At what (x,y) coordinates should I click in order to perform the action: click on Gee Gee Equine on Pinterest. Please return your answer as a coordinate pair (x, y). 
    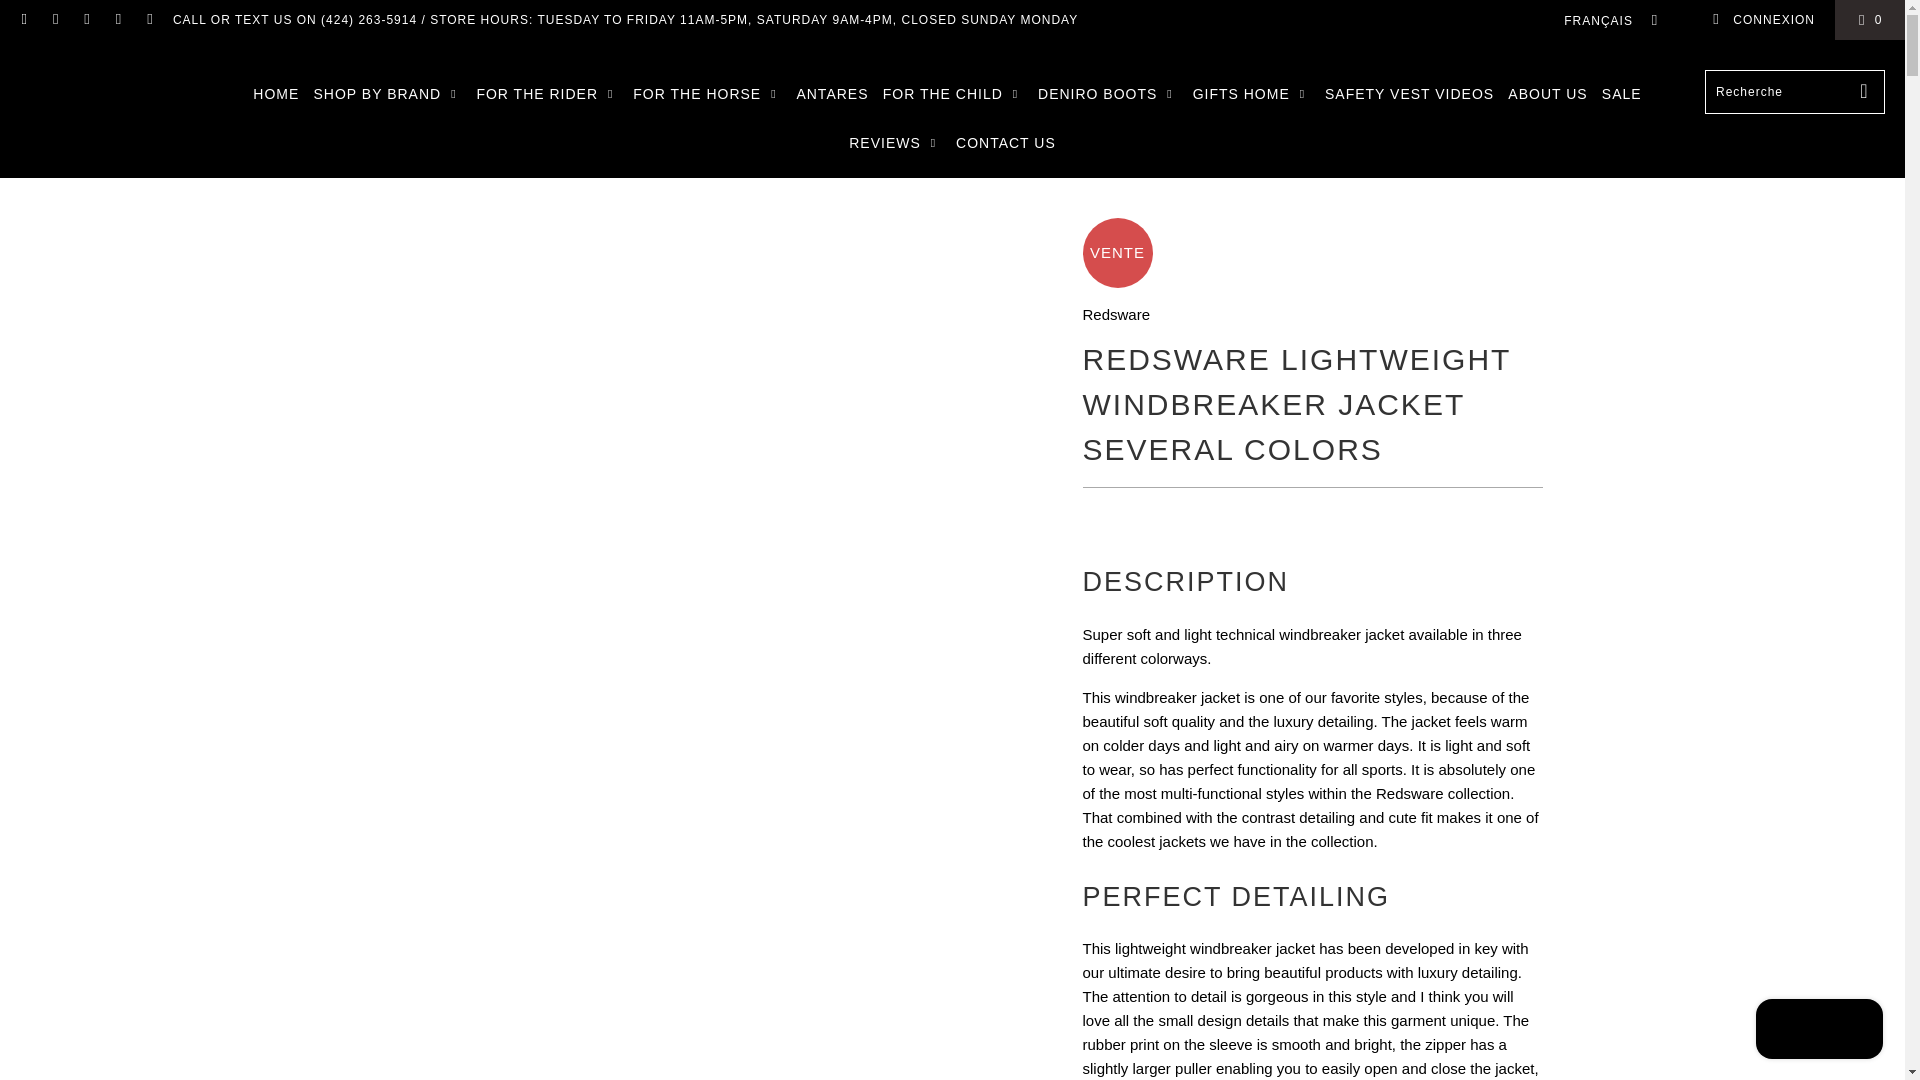
    Looking at the image, I should click on (118, 20).